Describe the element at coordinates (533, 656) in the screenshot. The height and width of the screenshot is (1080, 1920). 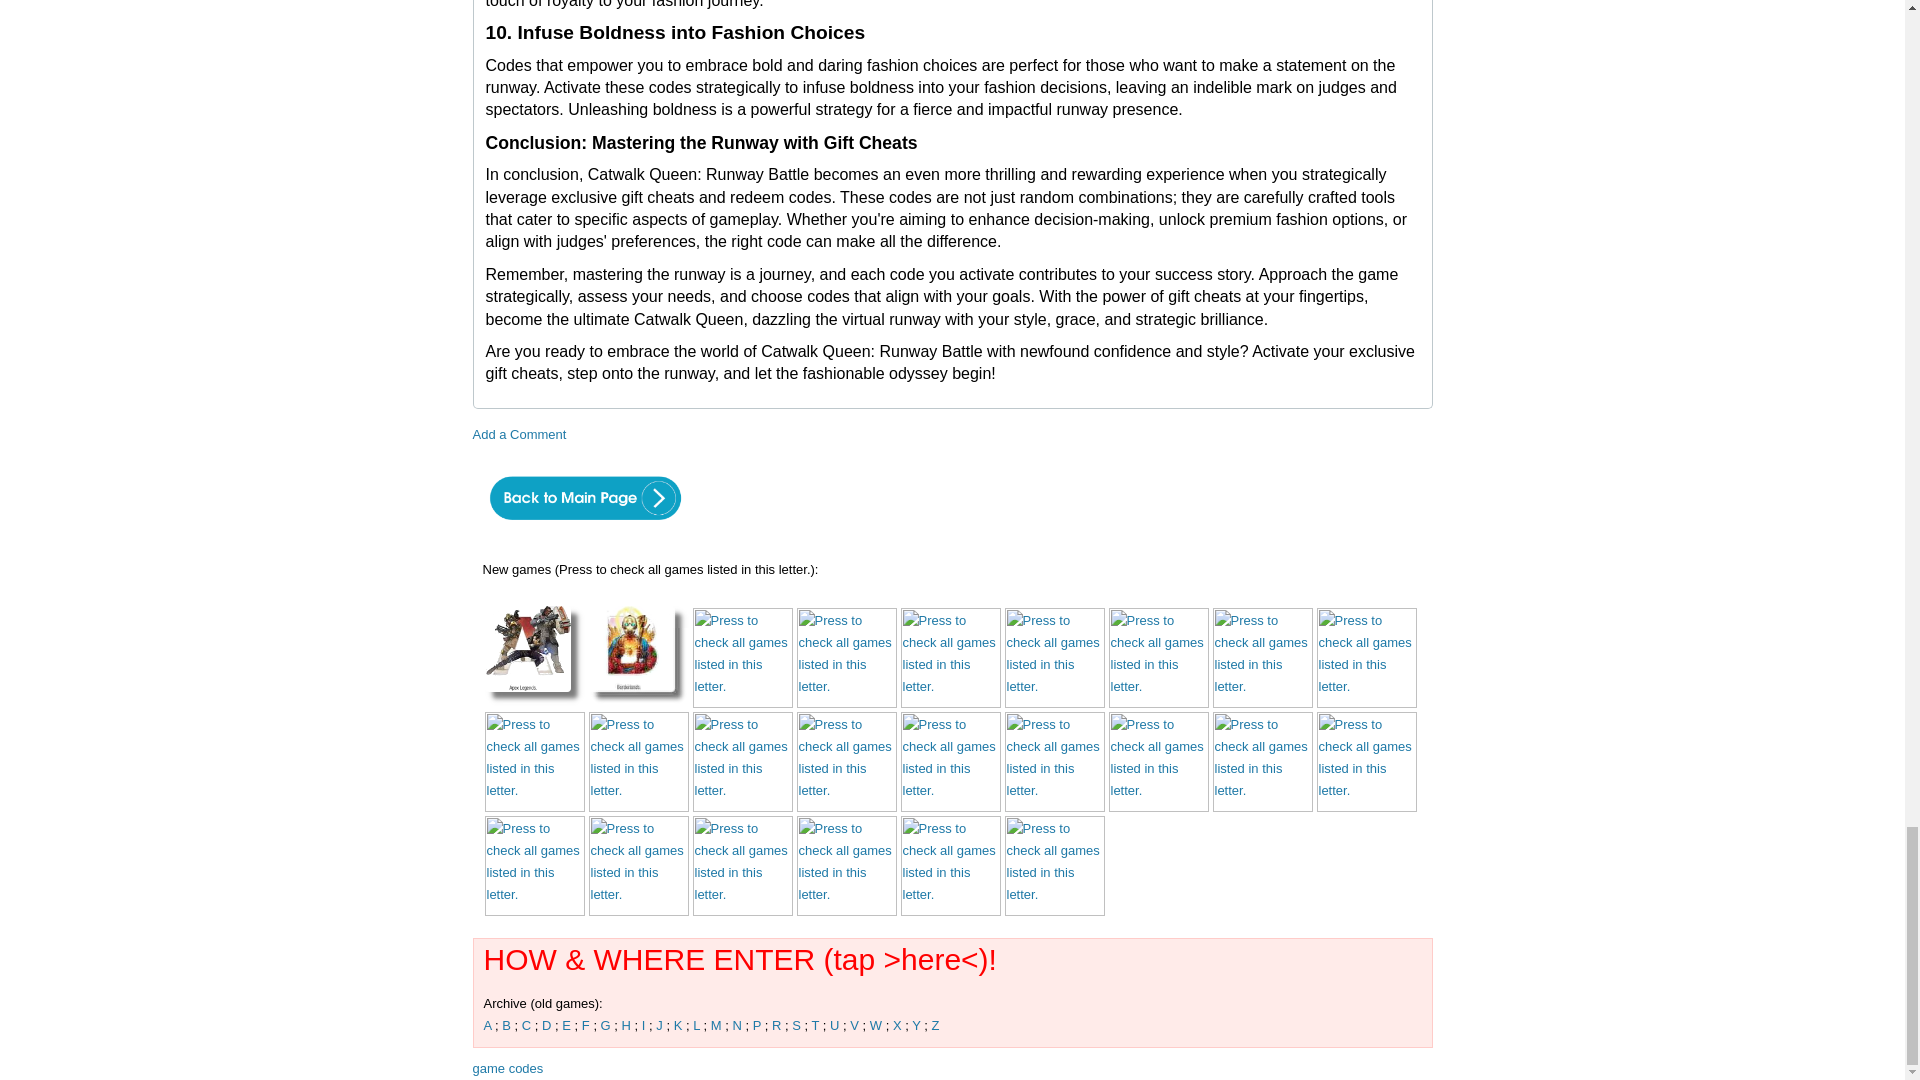
I see `Press to check all games listed in this letter.` at that location.